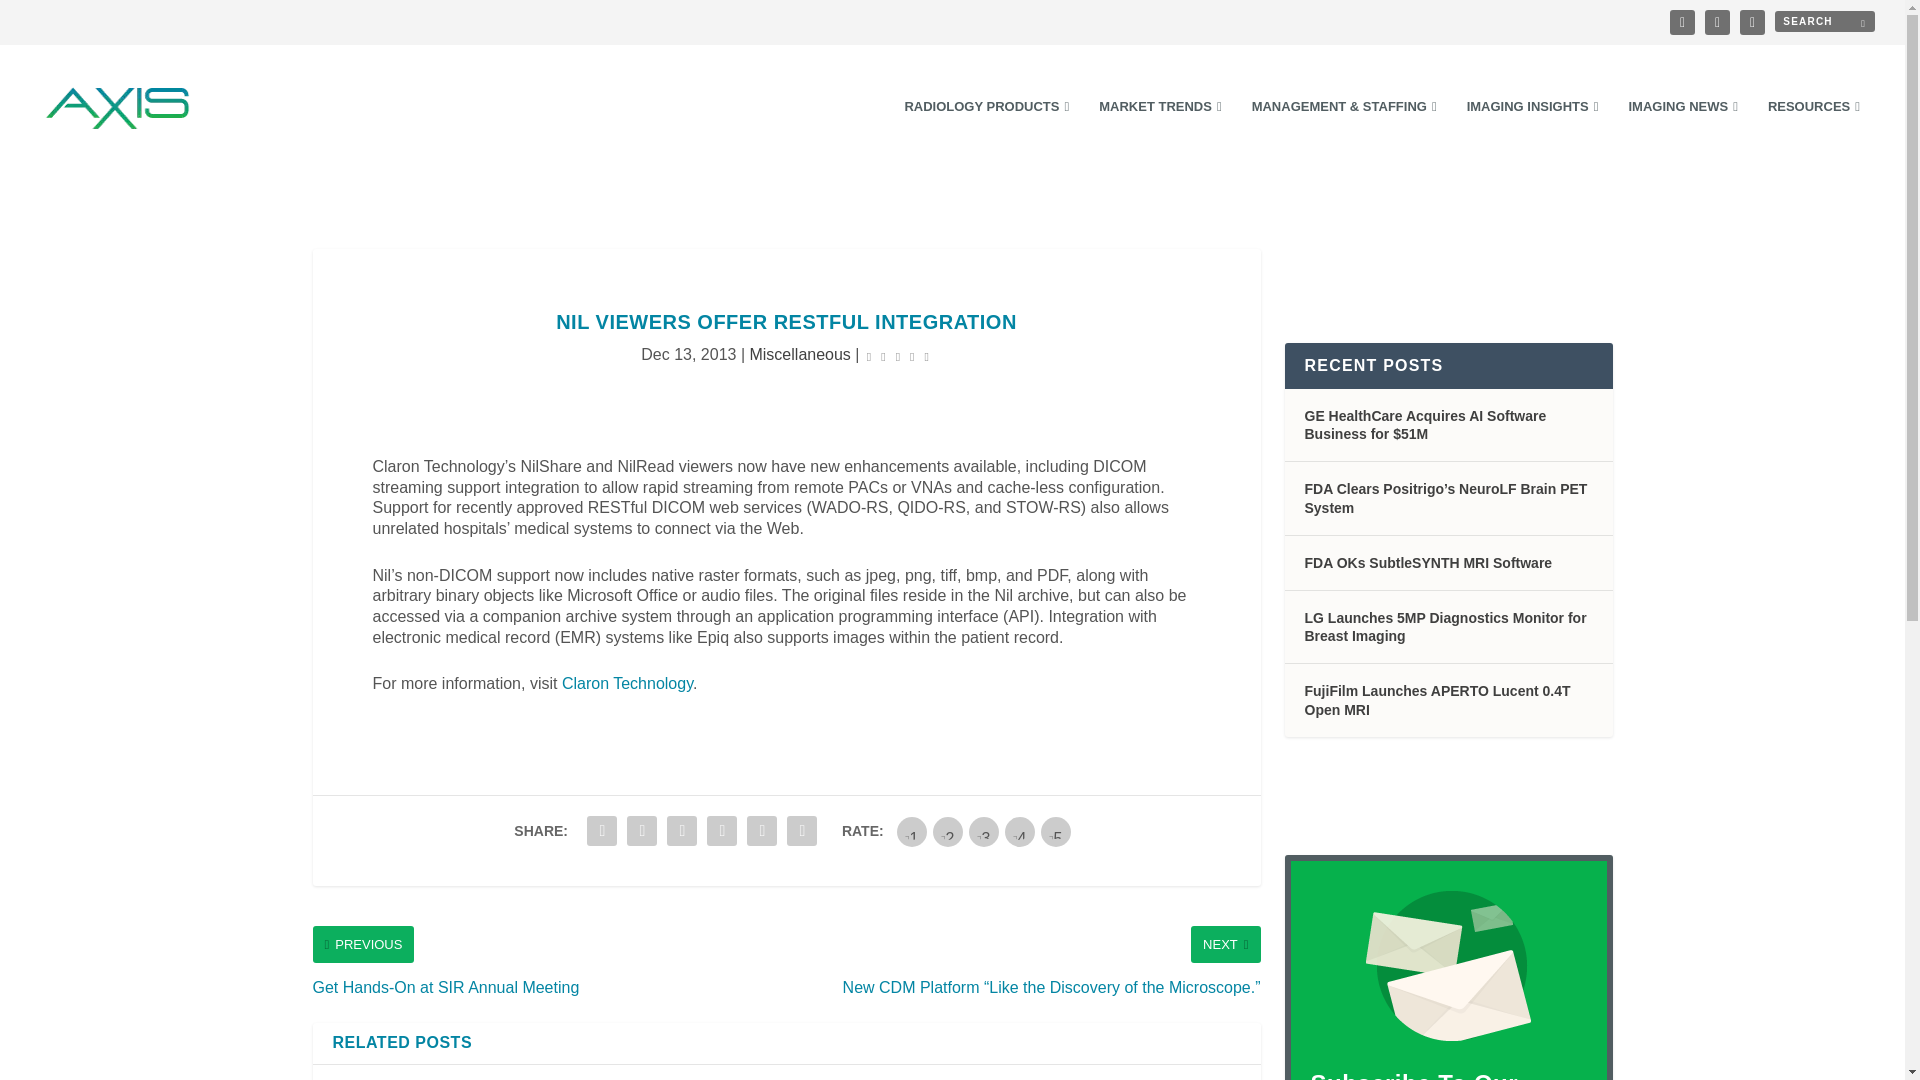 Image resolution: width=1920 pixels, height=1080 pixels. I want to click on IMAGING NEWS, so click(1682, 134).